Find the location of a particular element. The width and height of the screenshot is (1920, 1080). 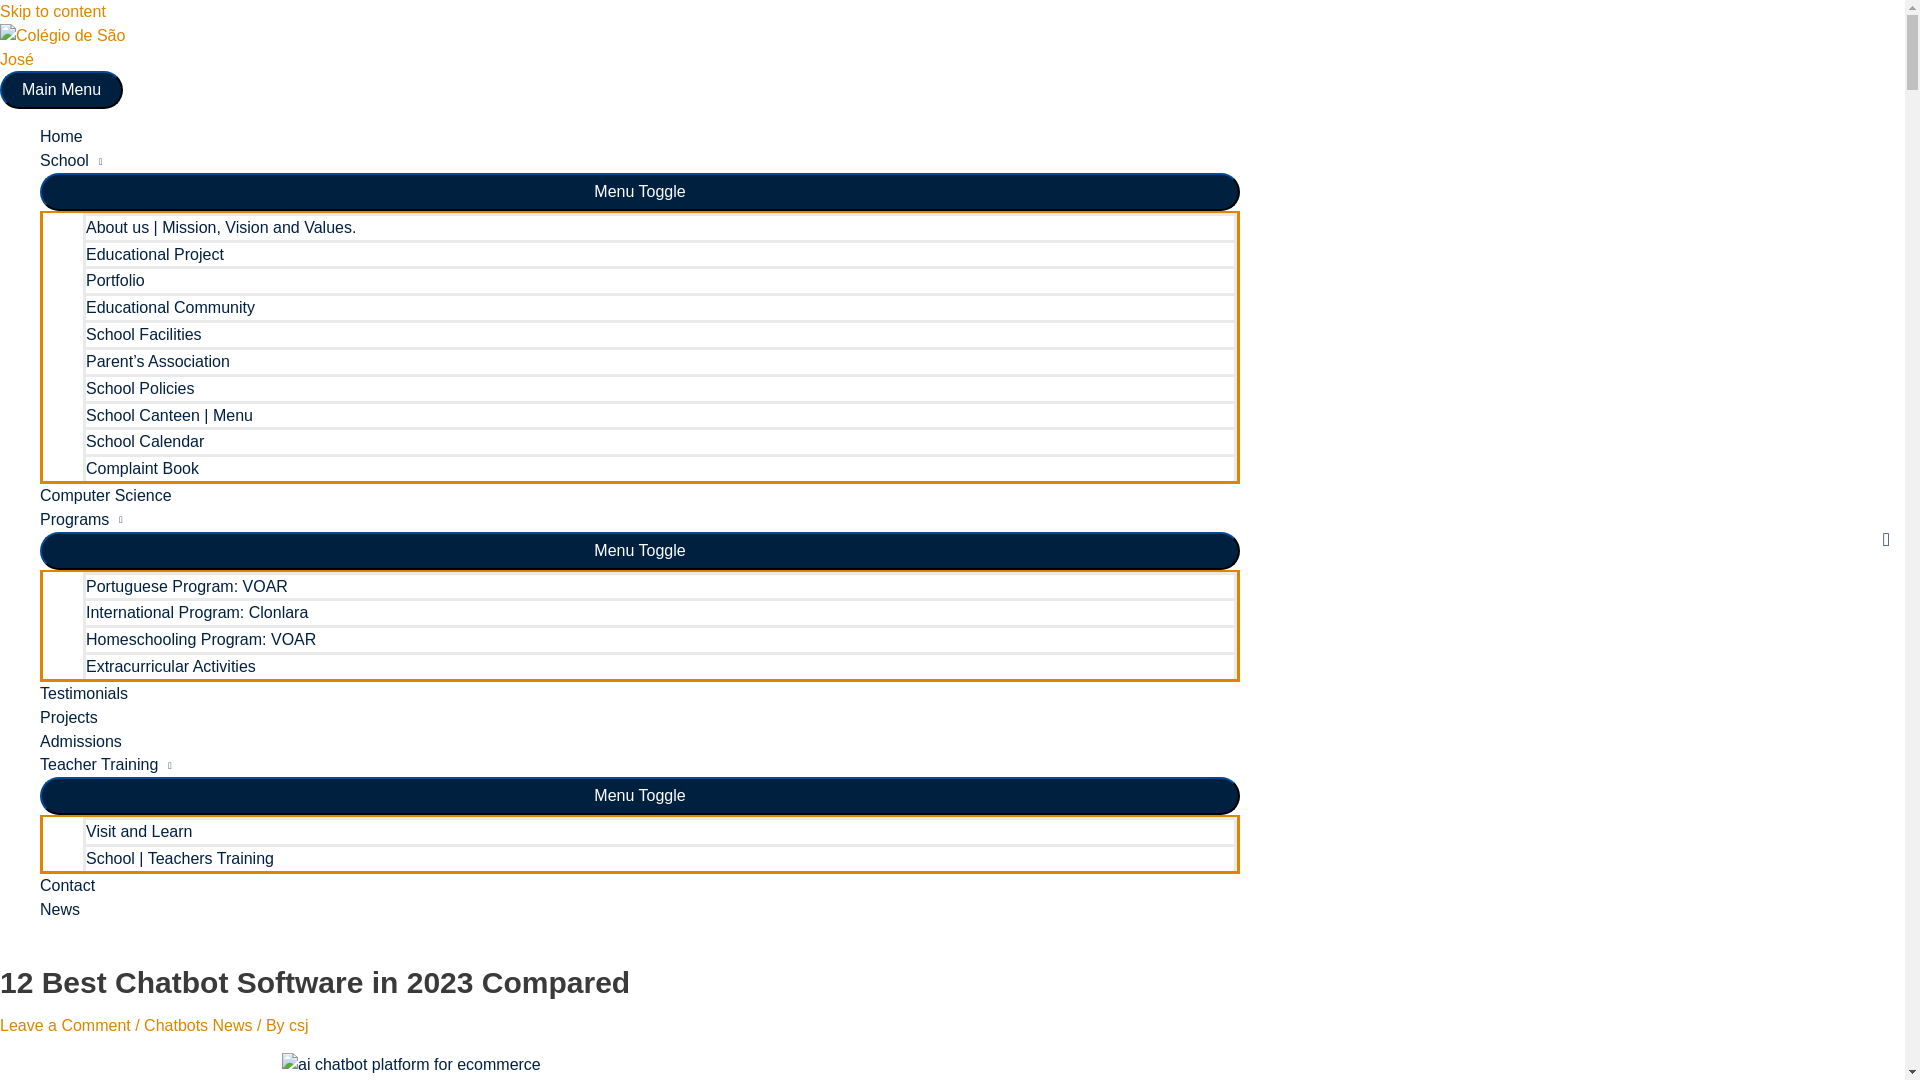

Home is located at coordinates (640, 137).